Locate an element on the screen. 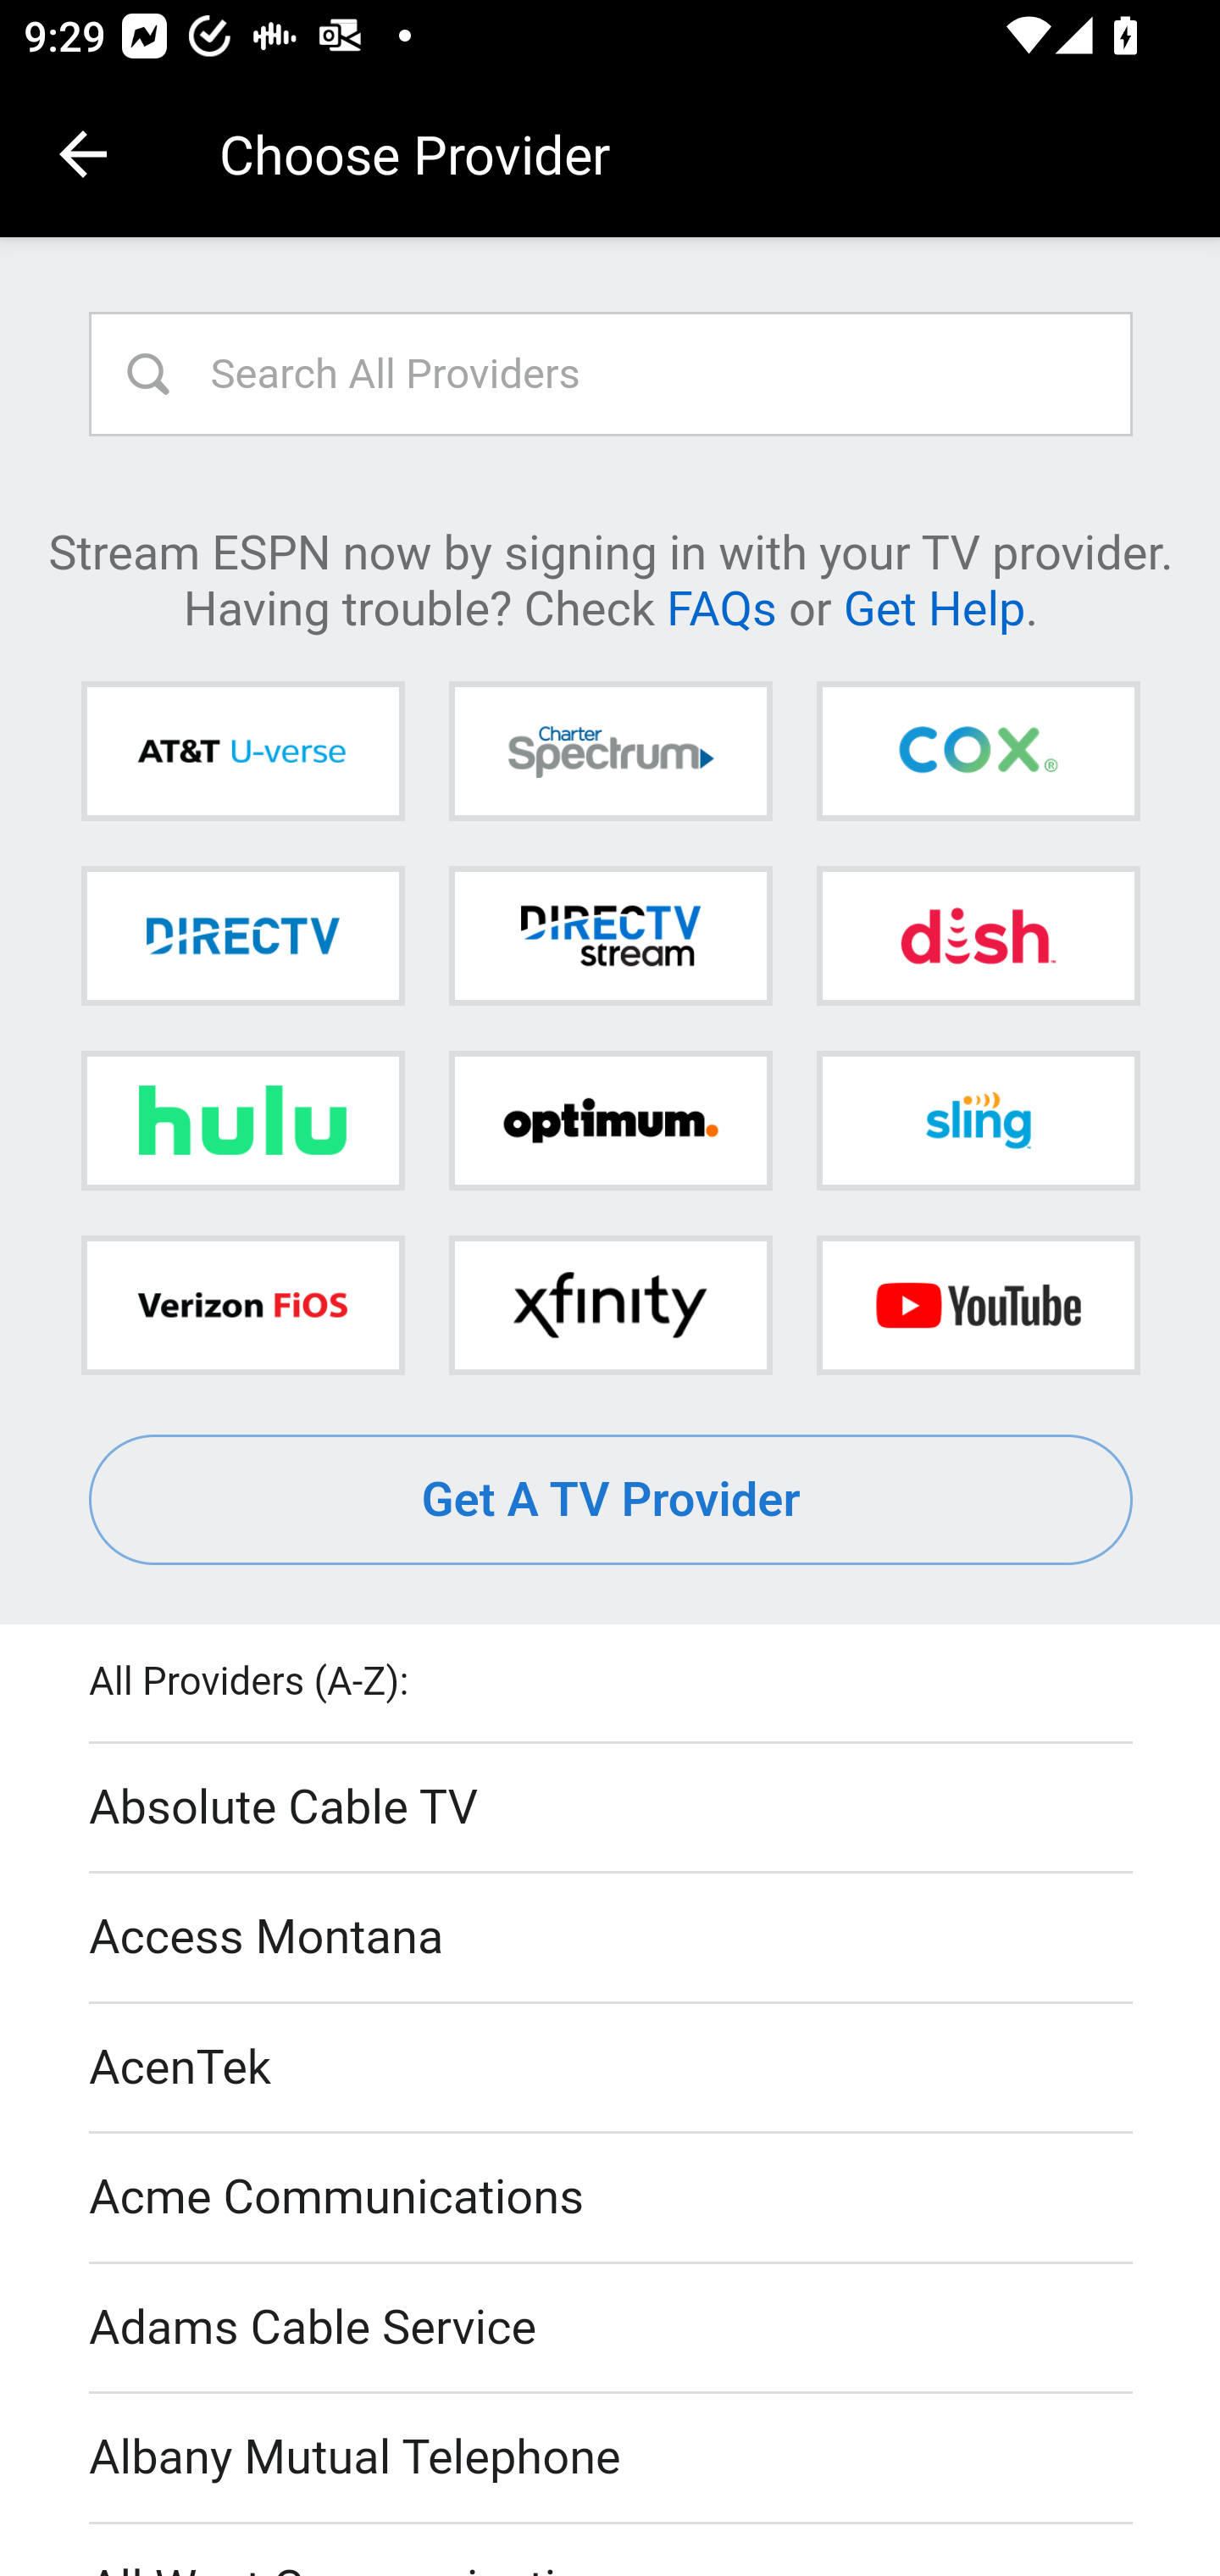 Image resolution: width=1220 pixels, height=2576 pixels. Xfinity is located at coordinates (610, 1305).